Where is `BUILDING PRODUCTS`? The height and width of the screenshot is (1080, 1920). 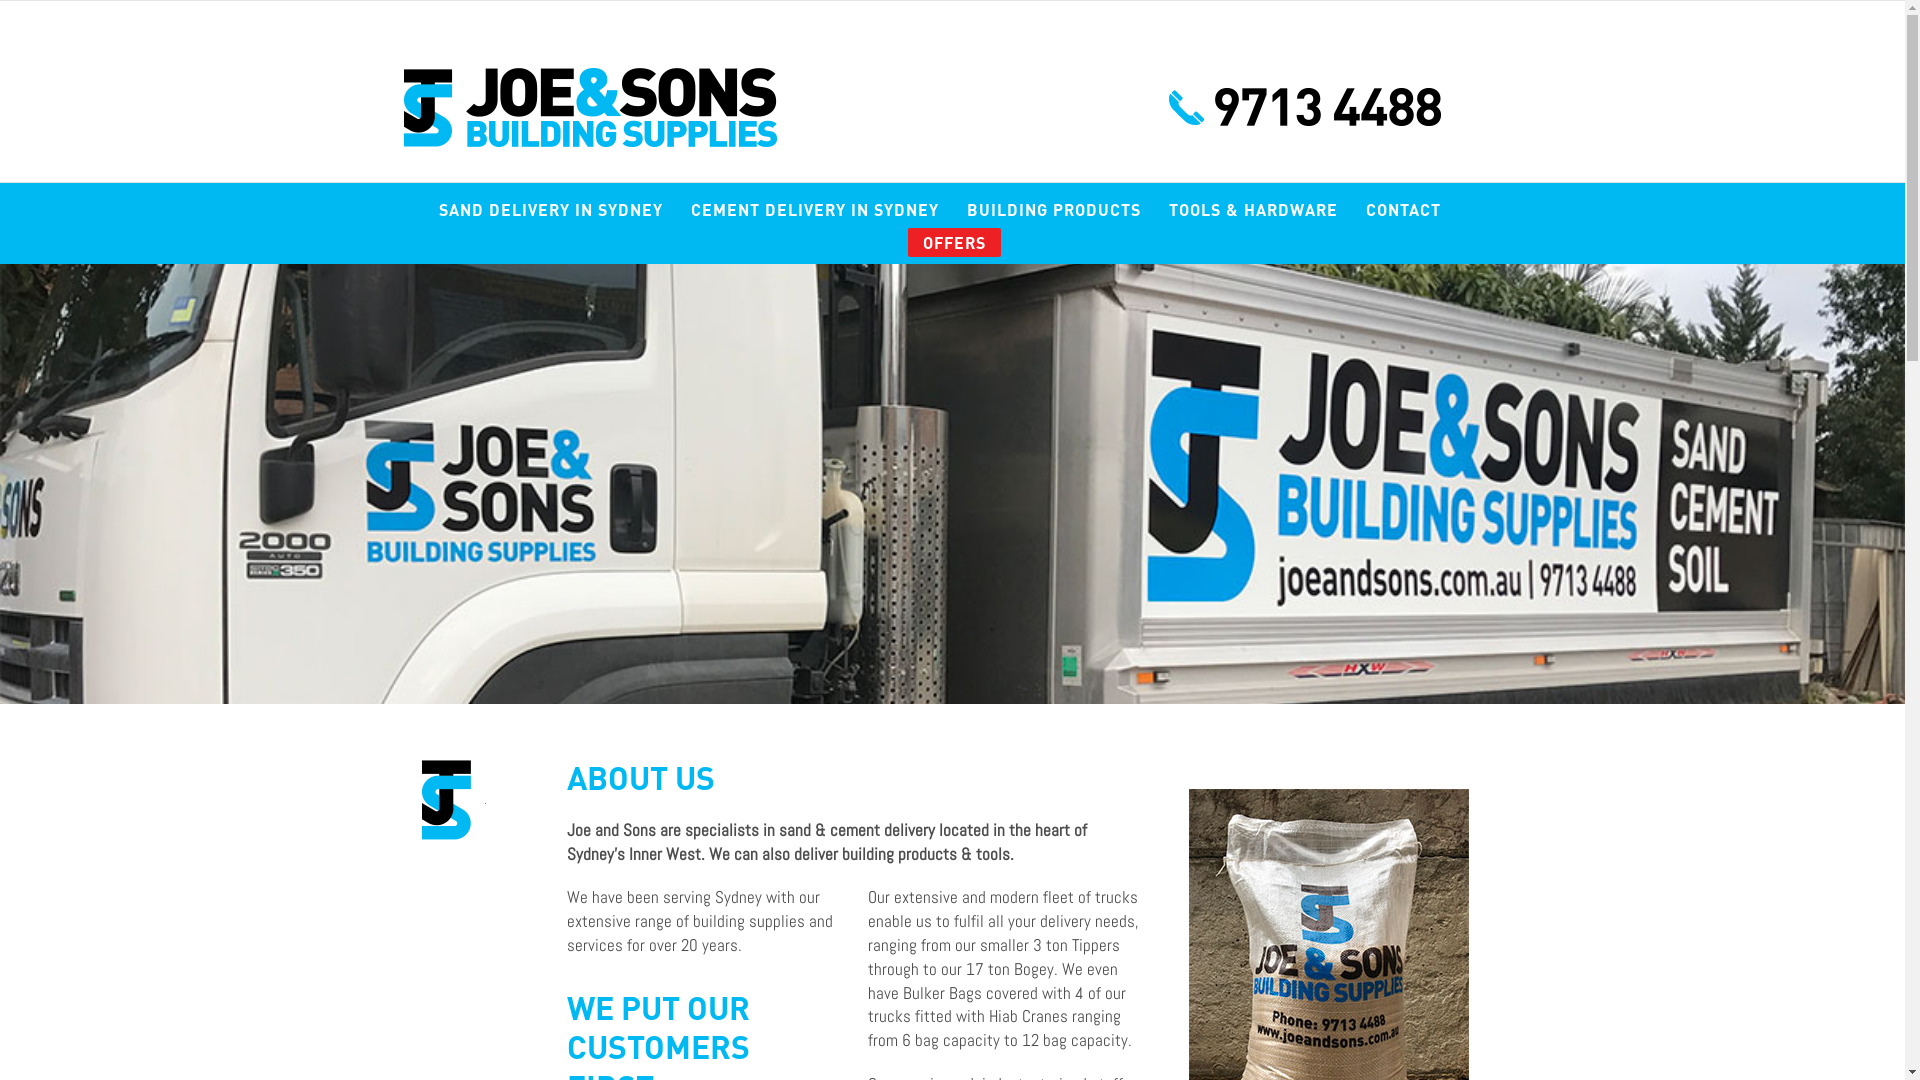 BUILDING PRODUCTS is located at coordinates (1054, 203).